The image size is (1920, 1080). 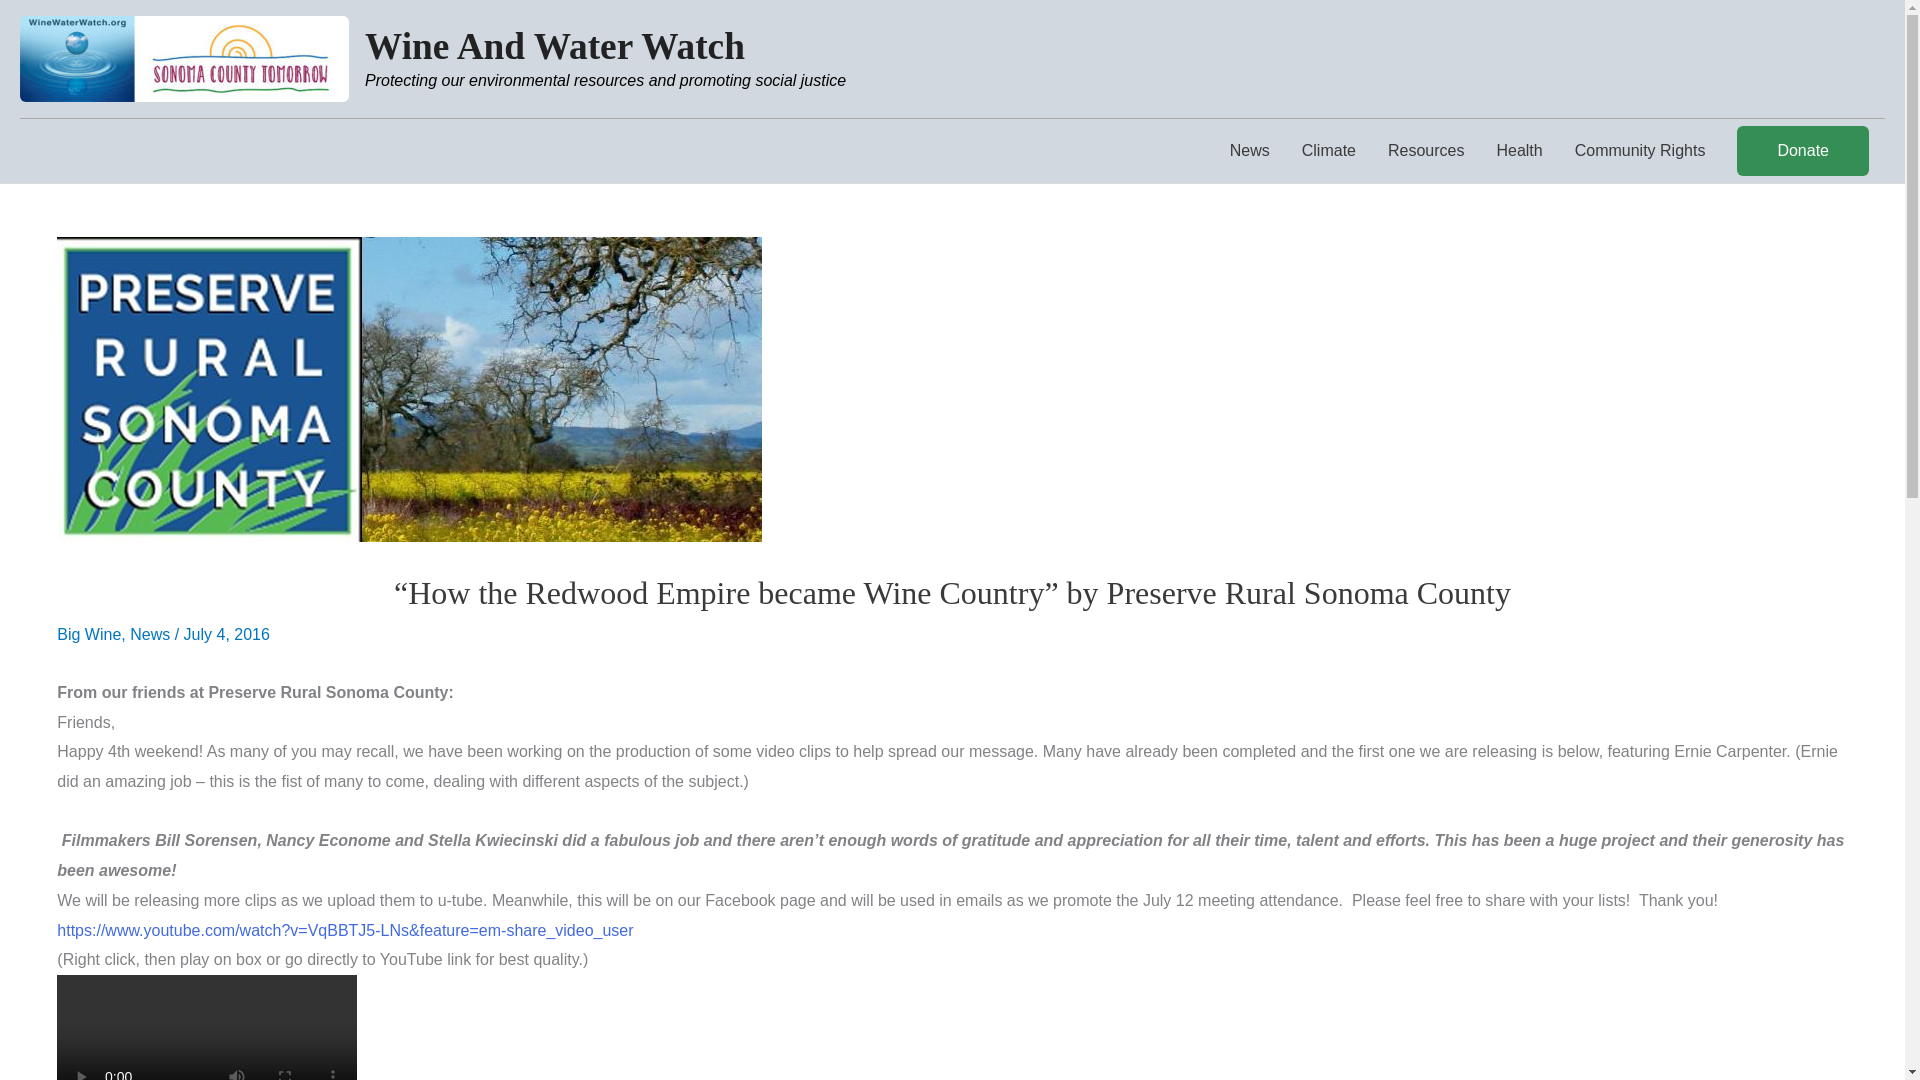 What do you see at coordinates (150, 634) in the screenshot?
I see `News` at bounding box center [150, 634].